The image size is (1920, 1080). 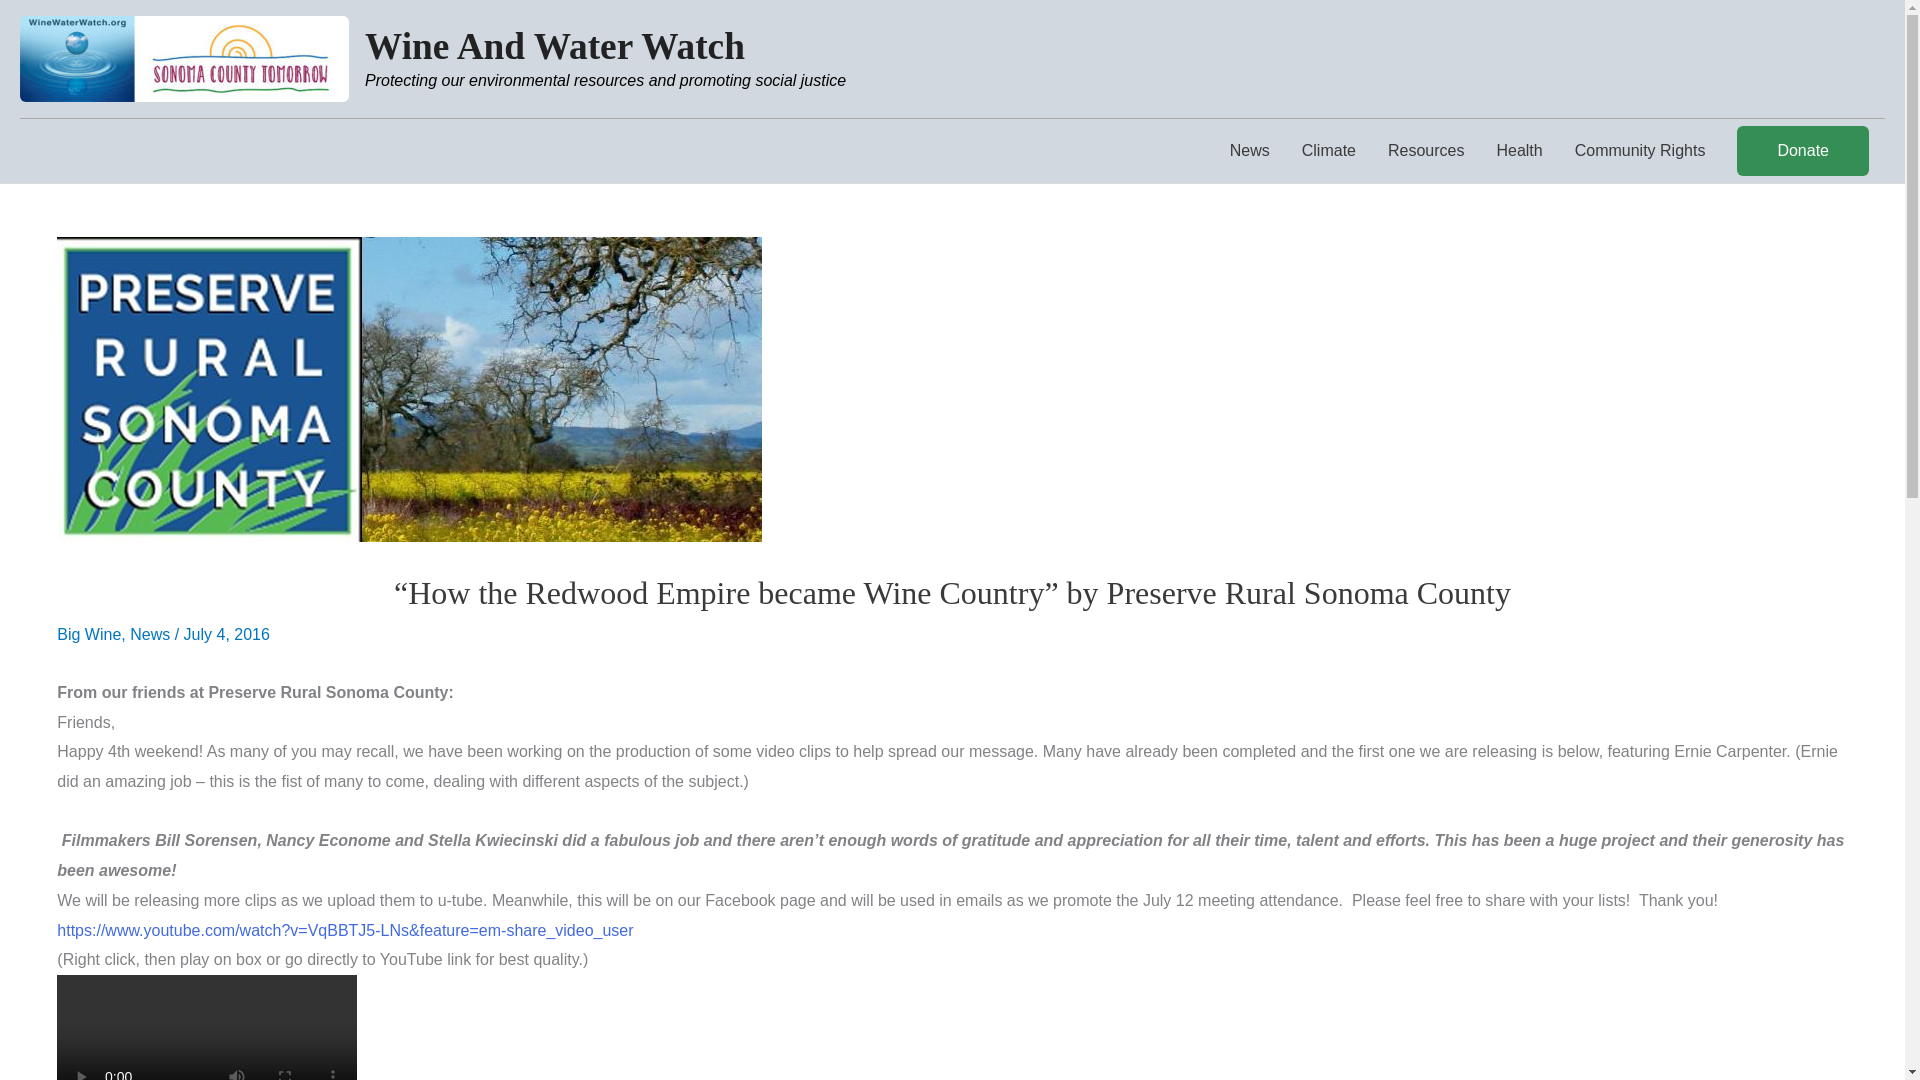 What do you see at coordinates (150, 634) in the screenshot?
I see `News` at bounding box center [150, 634].